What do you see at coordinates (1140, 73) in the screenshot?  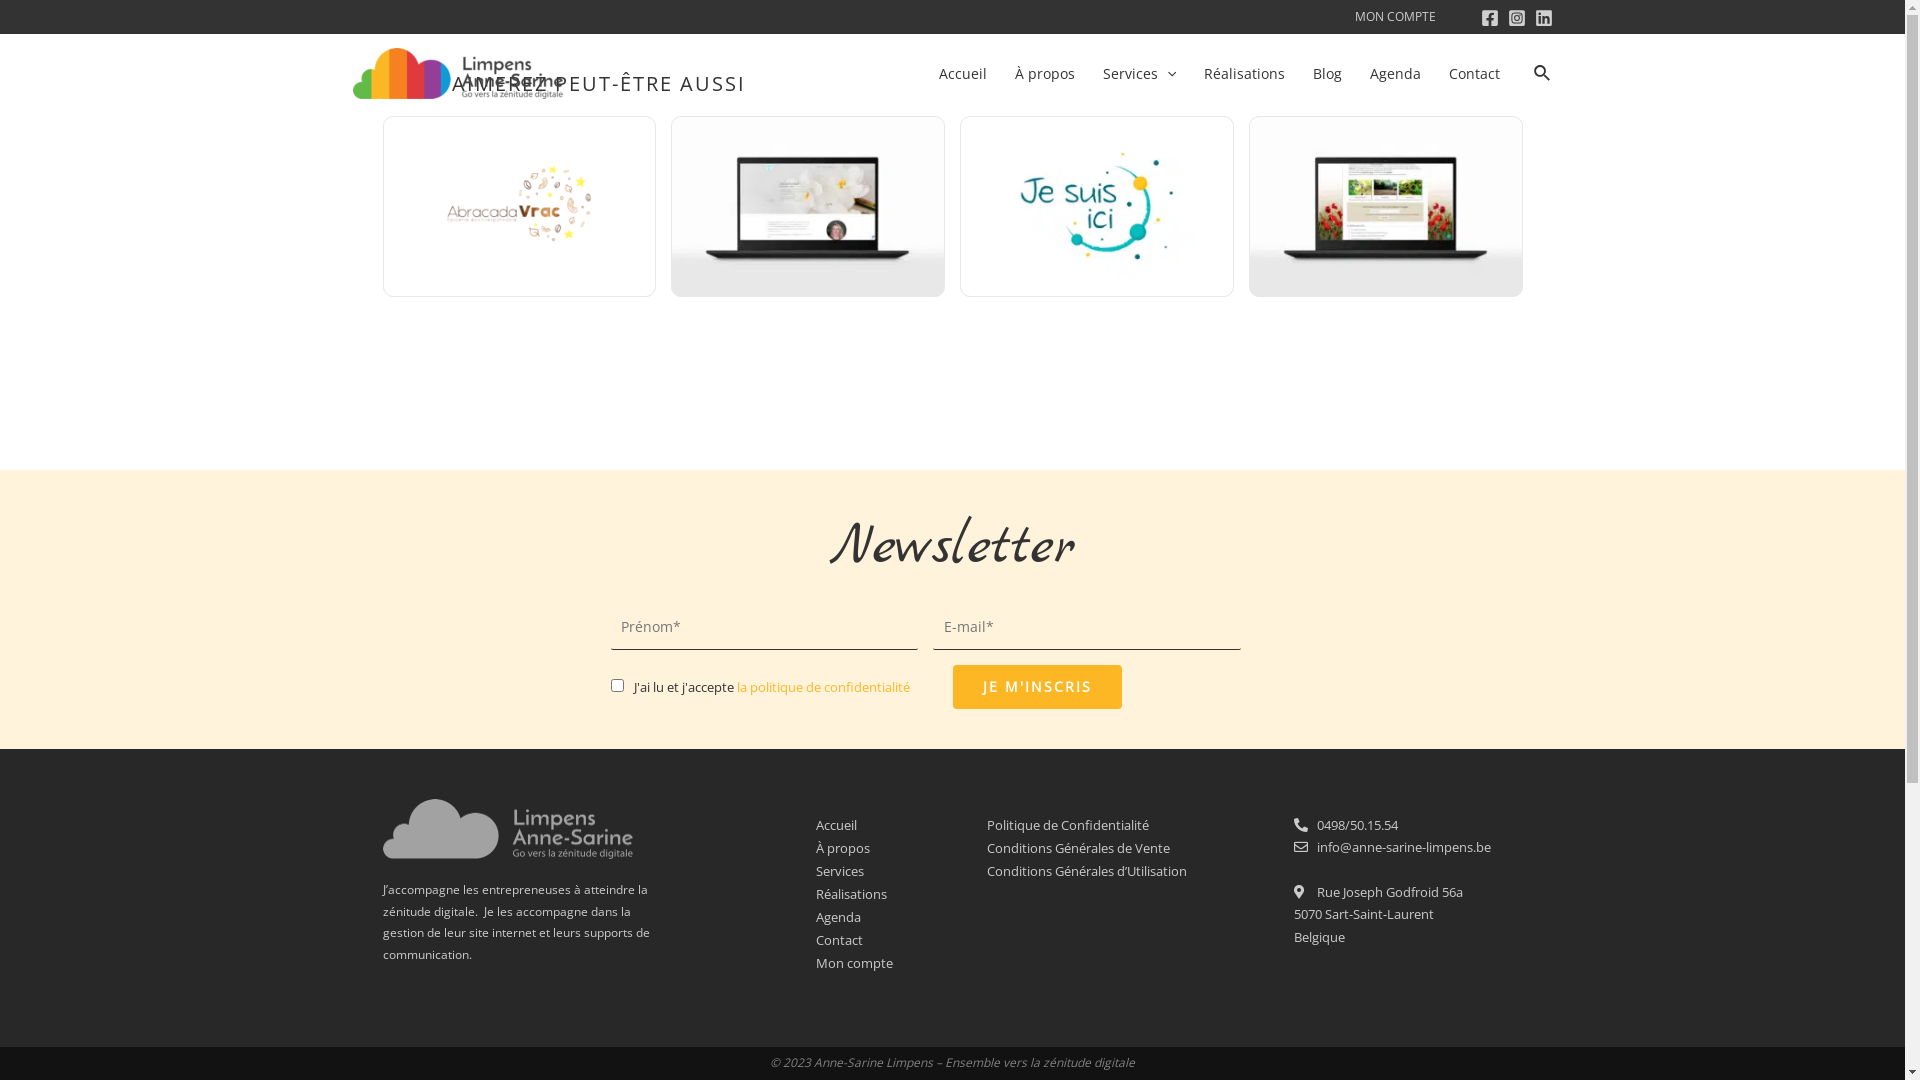 I see `Services` at bounding box center [1140, 73].